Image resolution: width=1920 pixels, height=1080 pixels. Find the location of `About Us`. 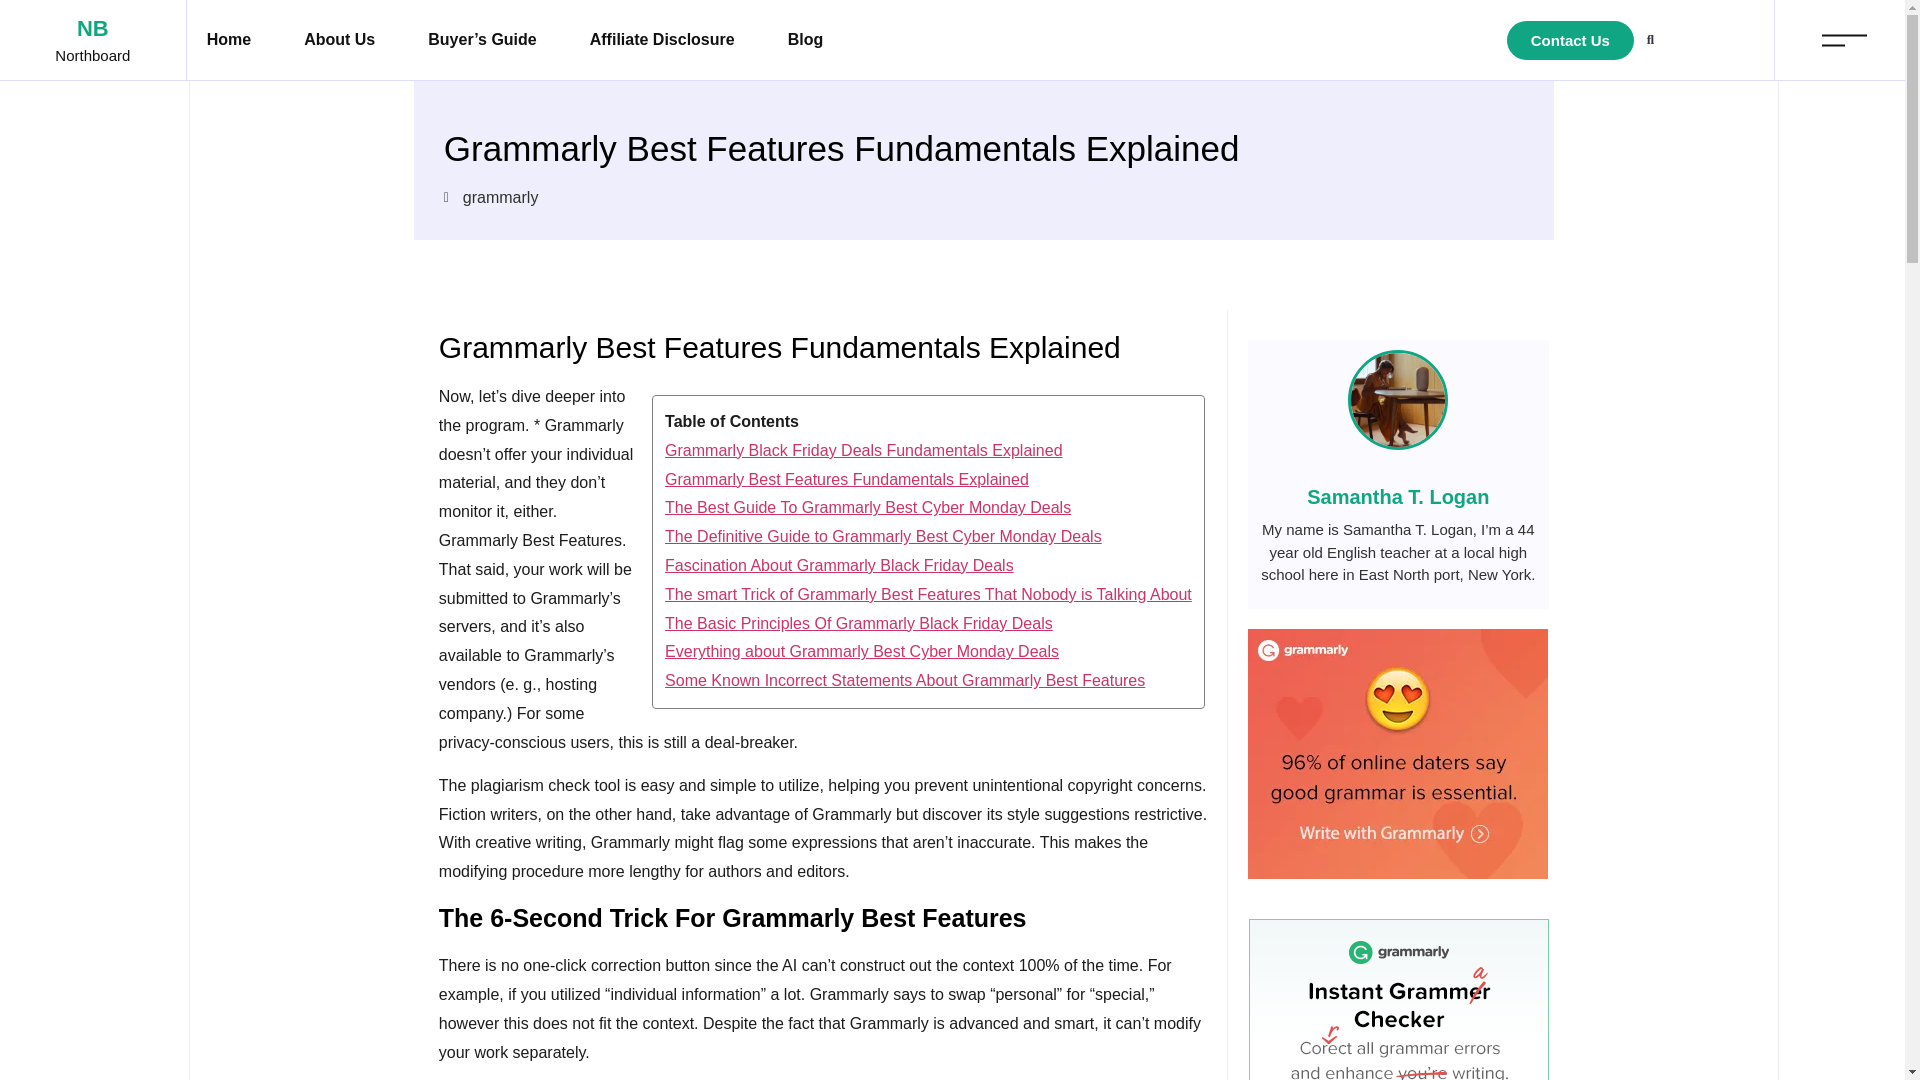

About Us is located at coordinates (340, 40).